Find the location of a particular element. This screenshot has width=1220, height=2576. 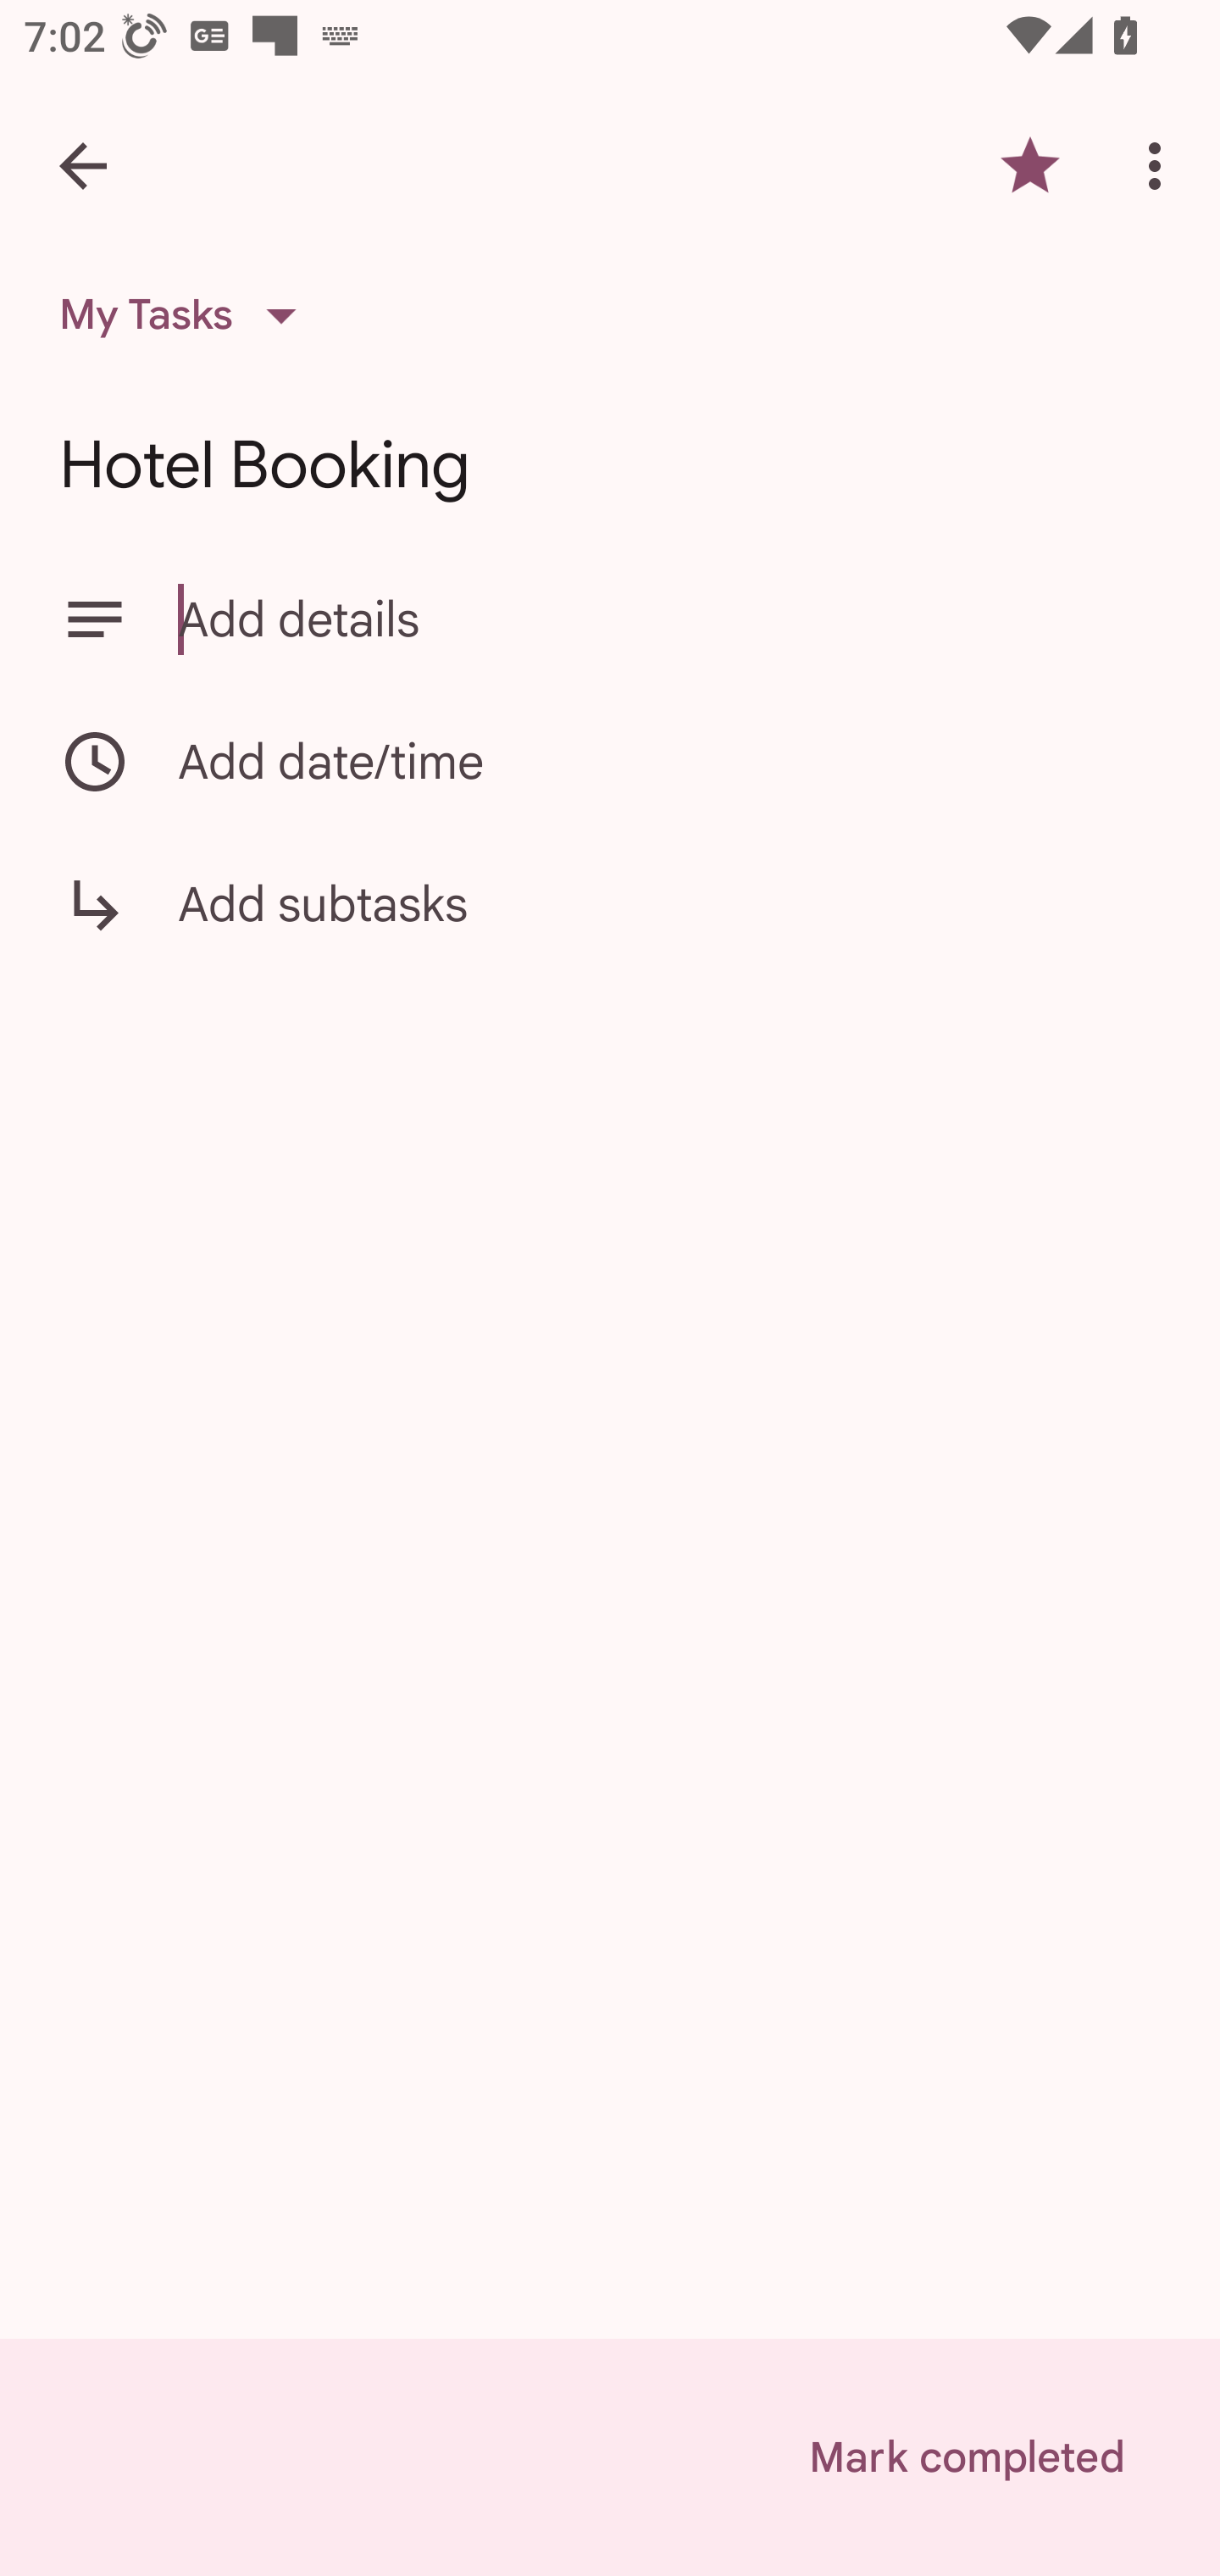

Back is located at coordinates (83, 166).